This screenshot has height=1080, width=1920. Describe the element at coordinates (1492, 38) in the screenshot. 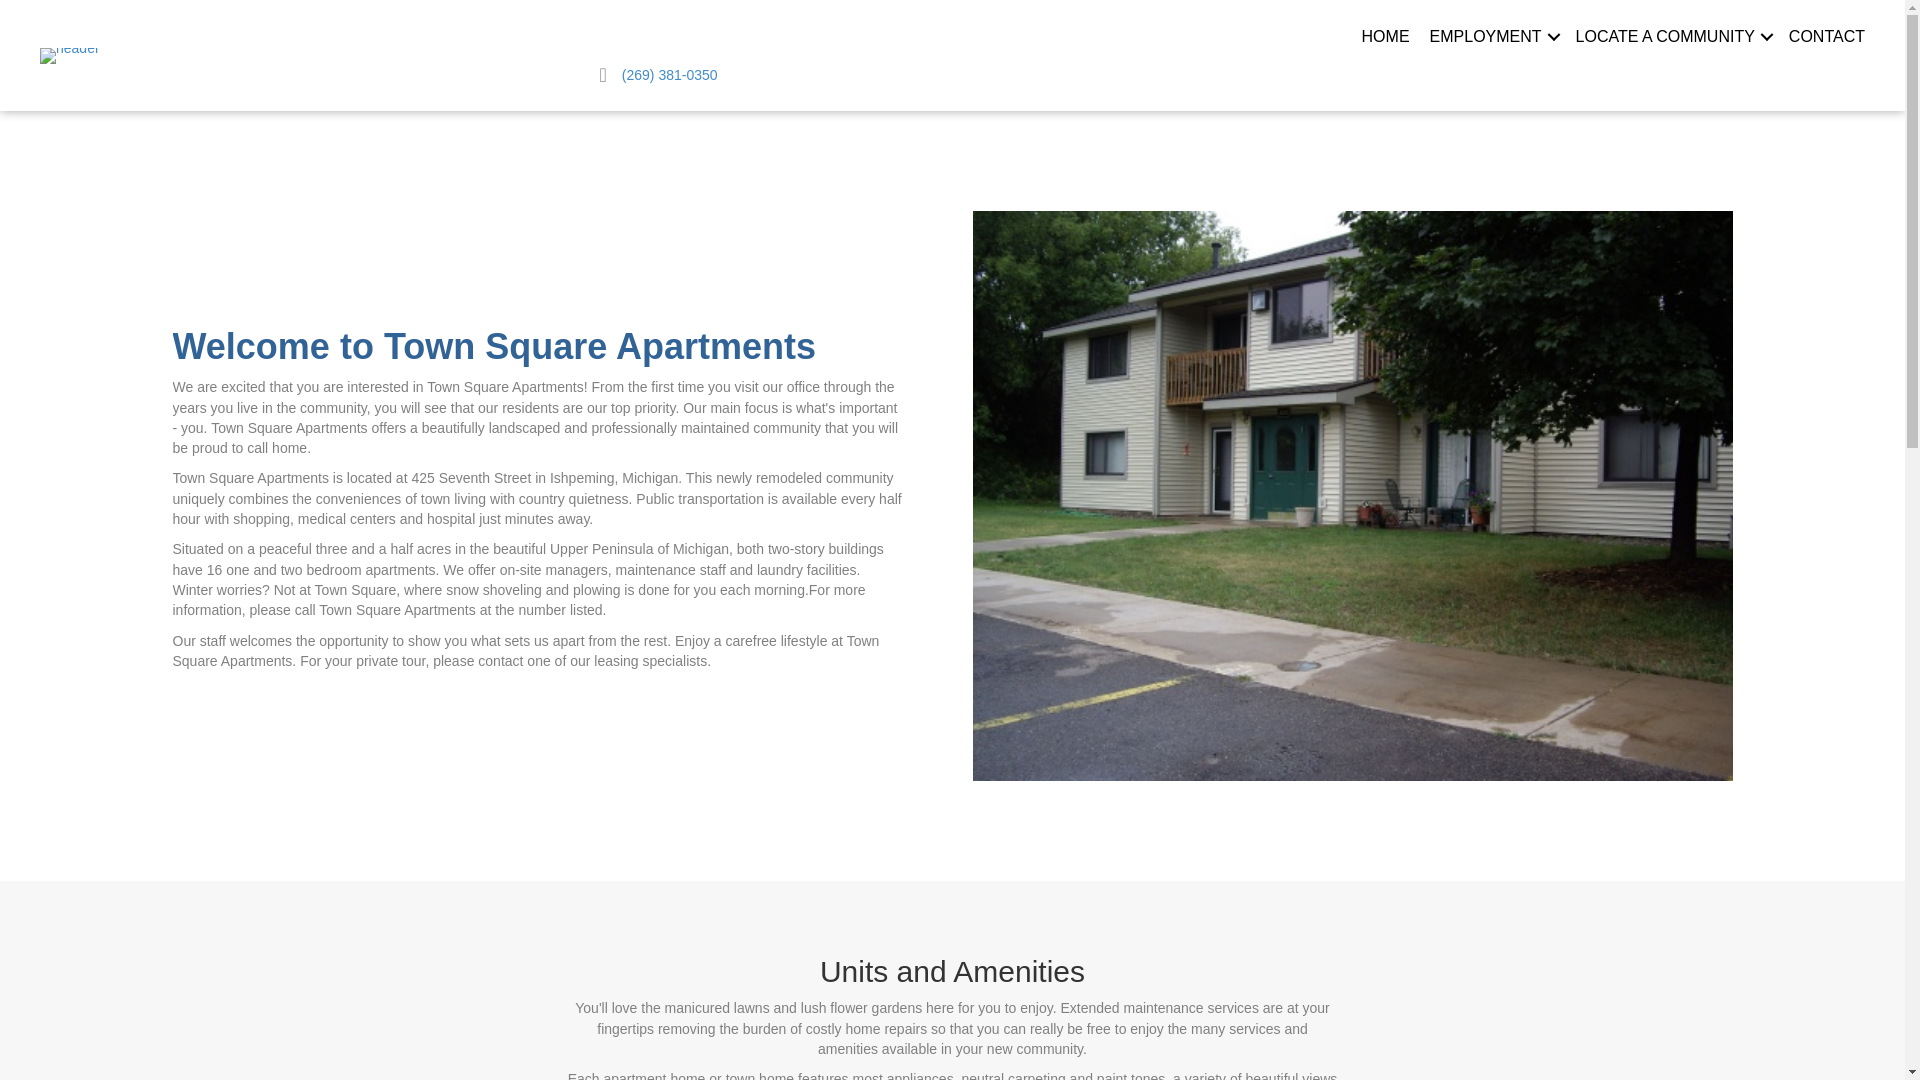

I see `EMPLOYMENT` at that location.